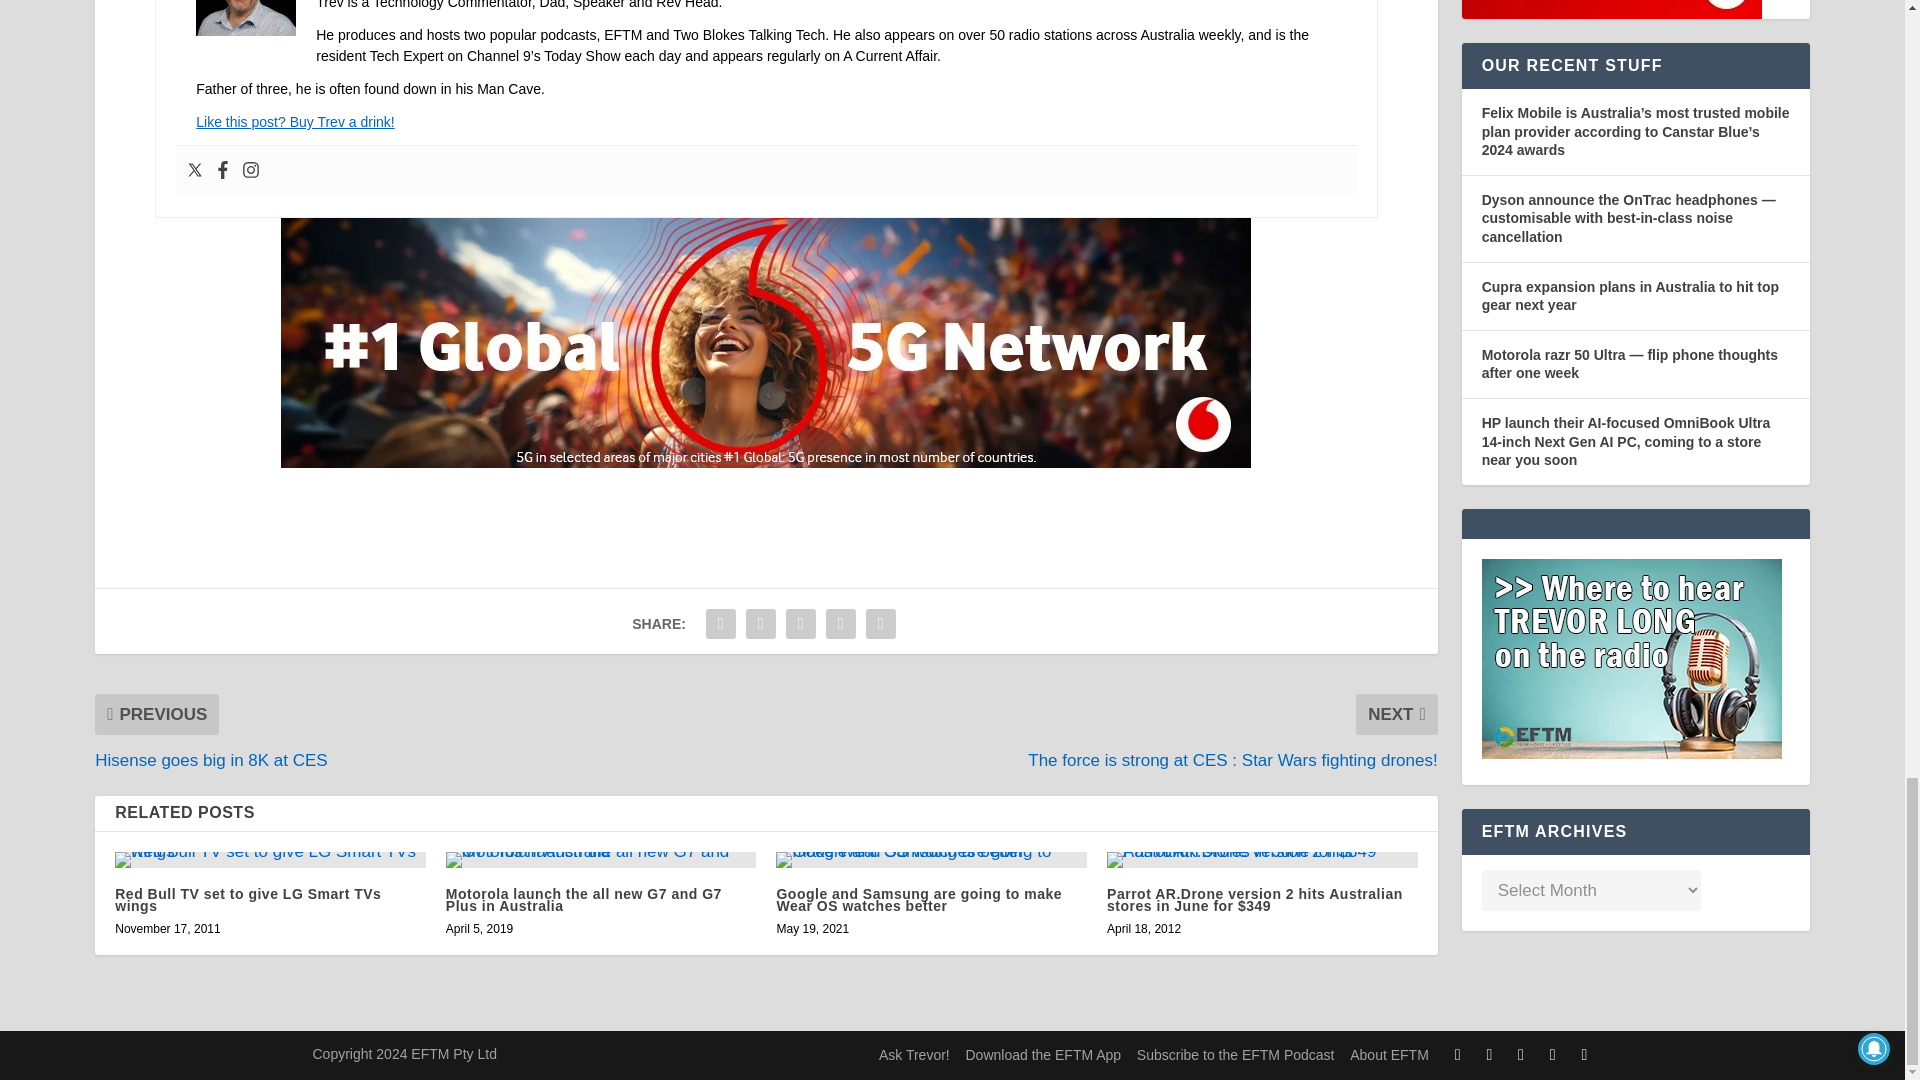  I want to click on Facebook, so click(222, 171).